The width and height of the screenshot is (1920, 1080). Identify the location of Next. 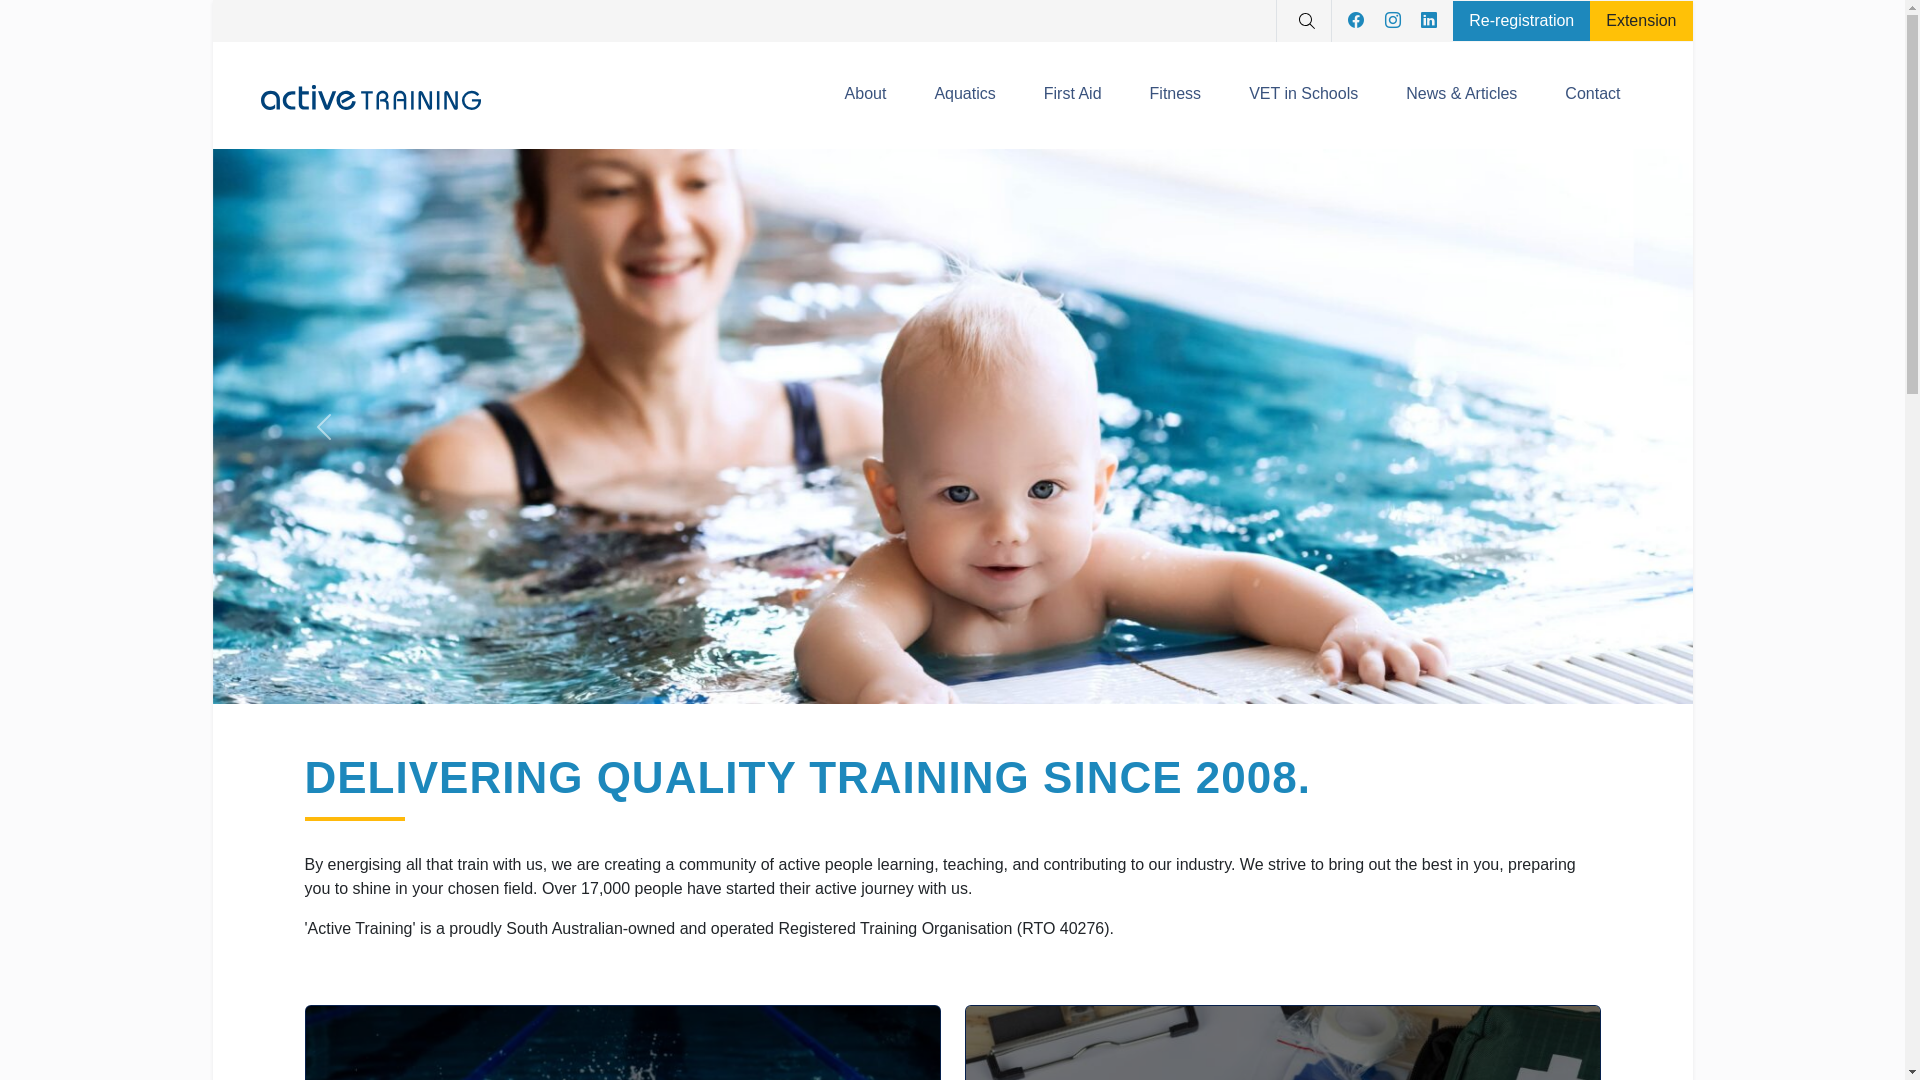
(1581, 161).